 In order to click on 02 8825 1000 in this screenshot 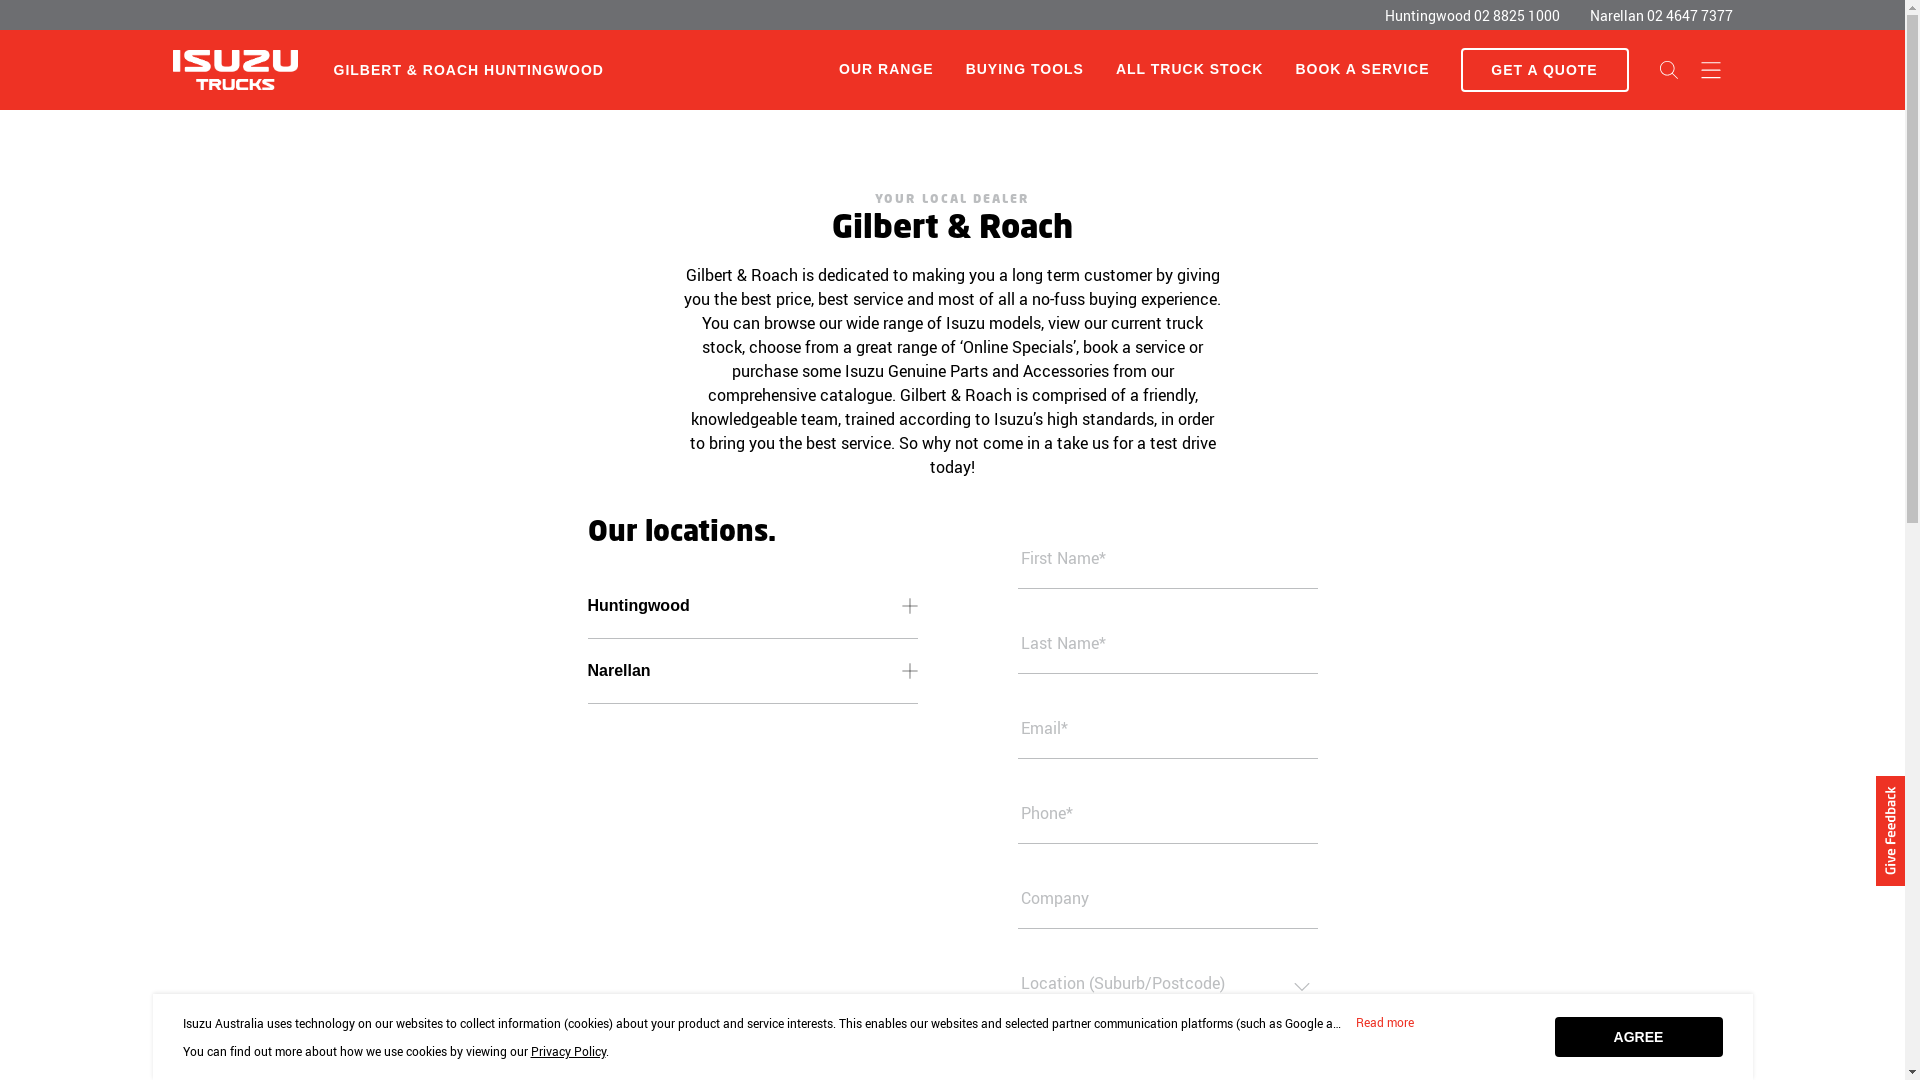, I will do `click(1517, 16)`.